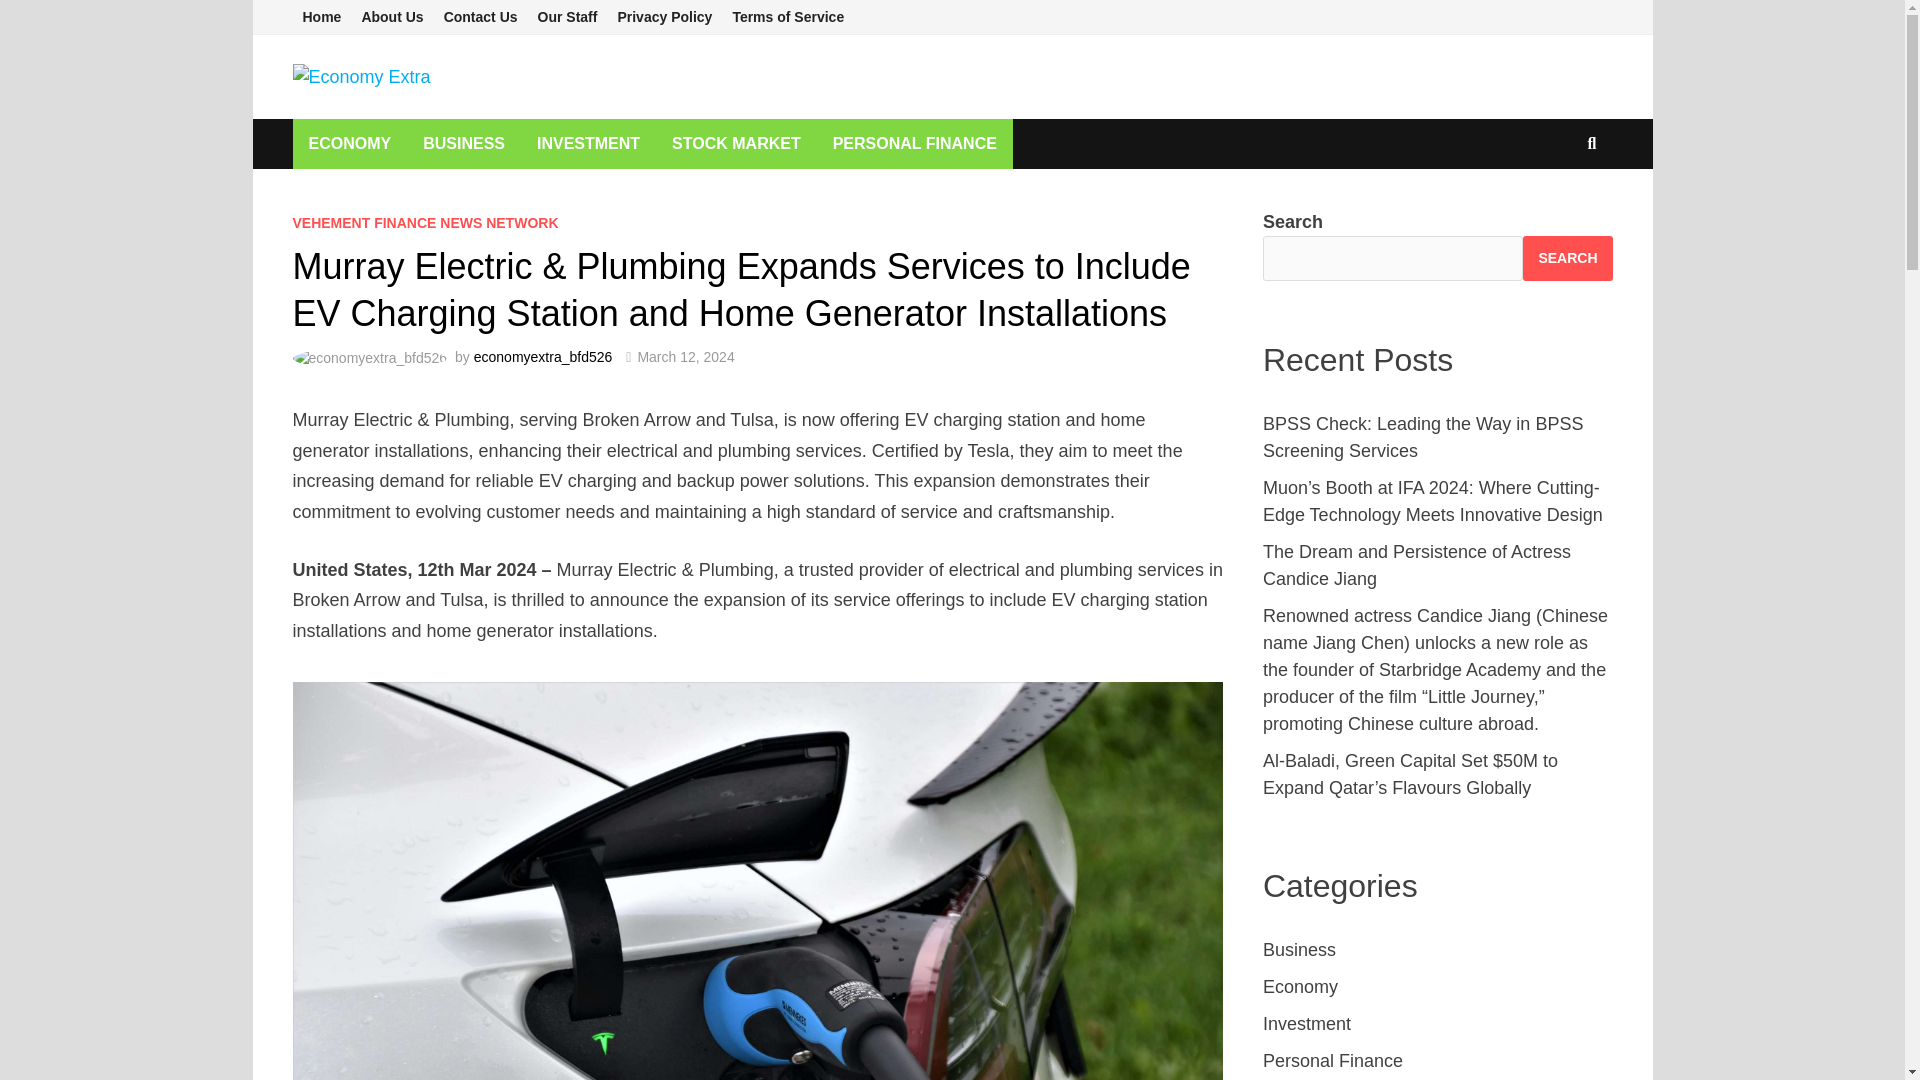 The width and height of the screenshot is (1920, 1080). I want to click on March 12, 2024, so click(685, 356).